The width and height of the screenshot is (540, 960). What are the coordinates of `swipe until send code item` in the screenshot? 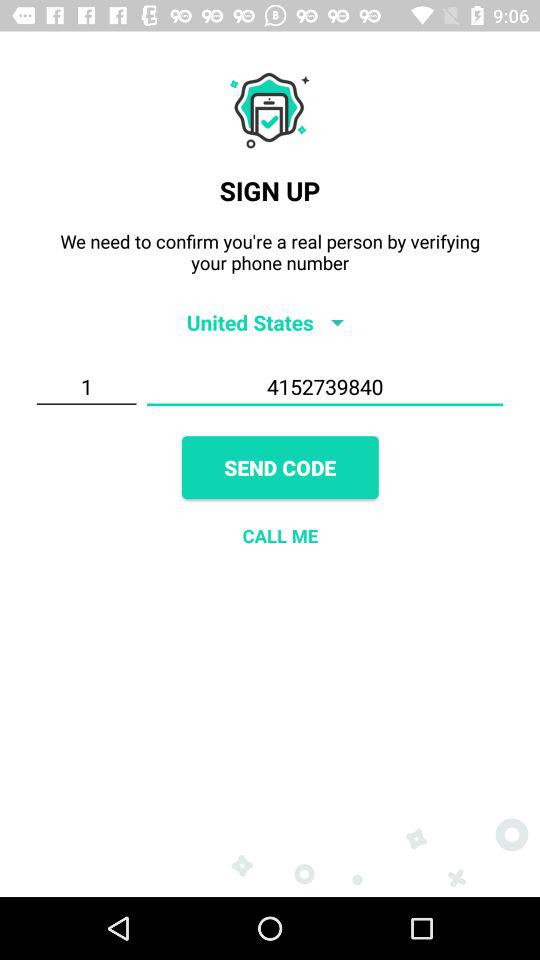 It's located at (280, 468).